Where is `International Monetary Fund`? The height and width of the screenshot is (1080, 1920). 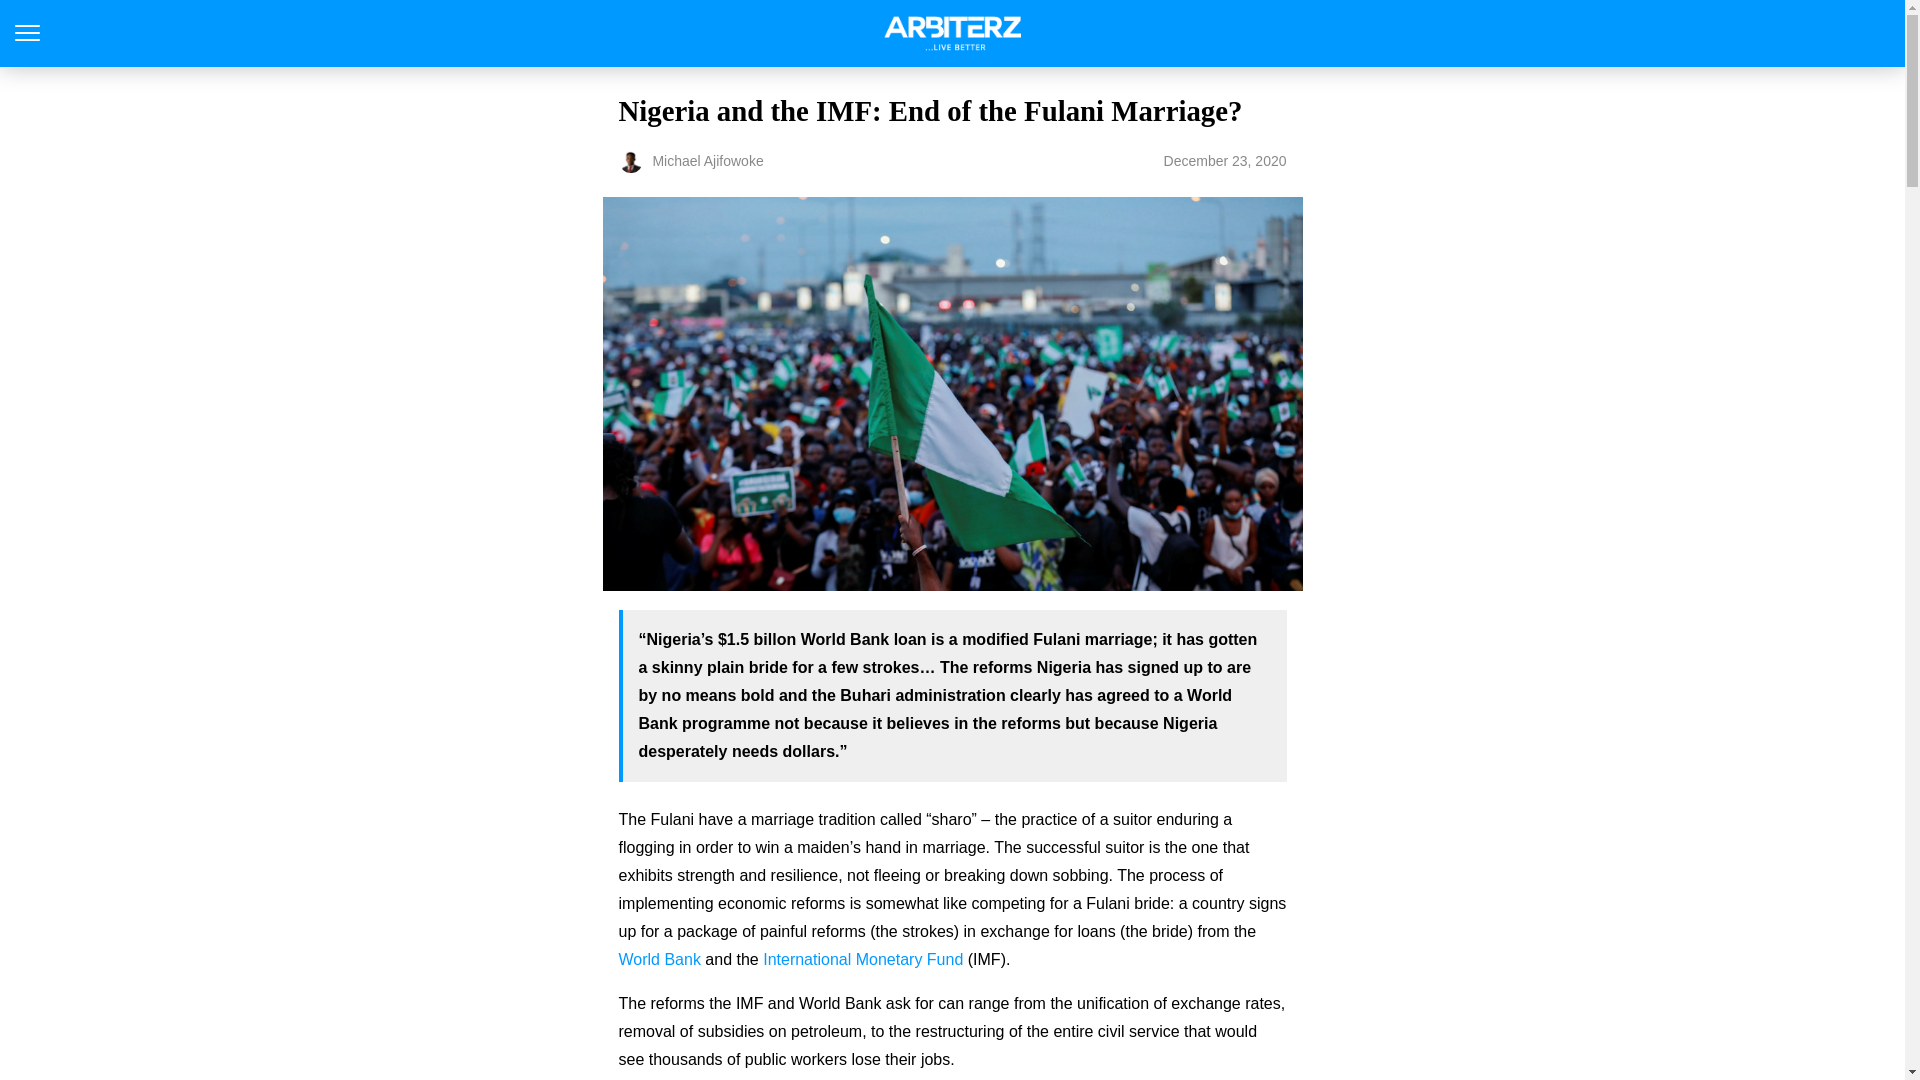 International Monetary Fund is located at coordinates (862, 959).